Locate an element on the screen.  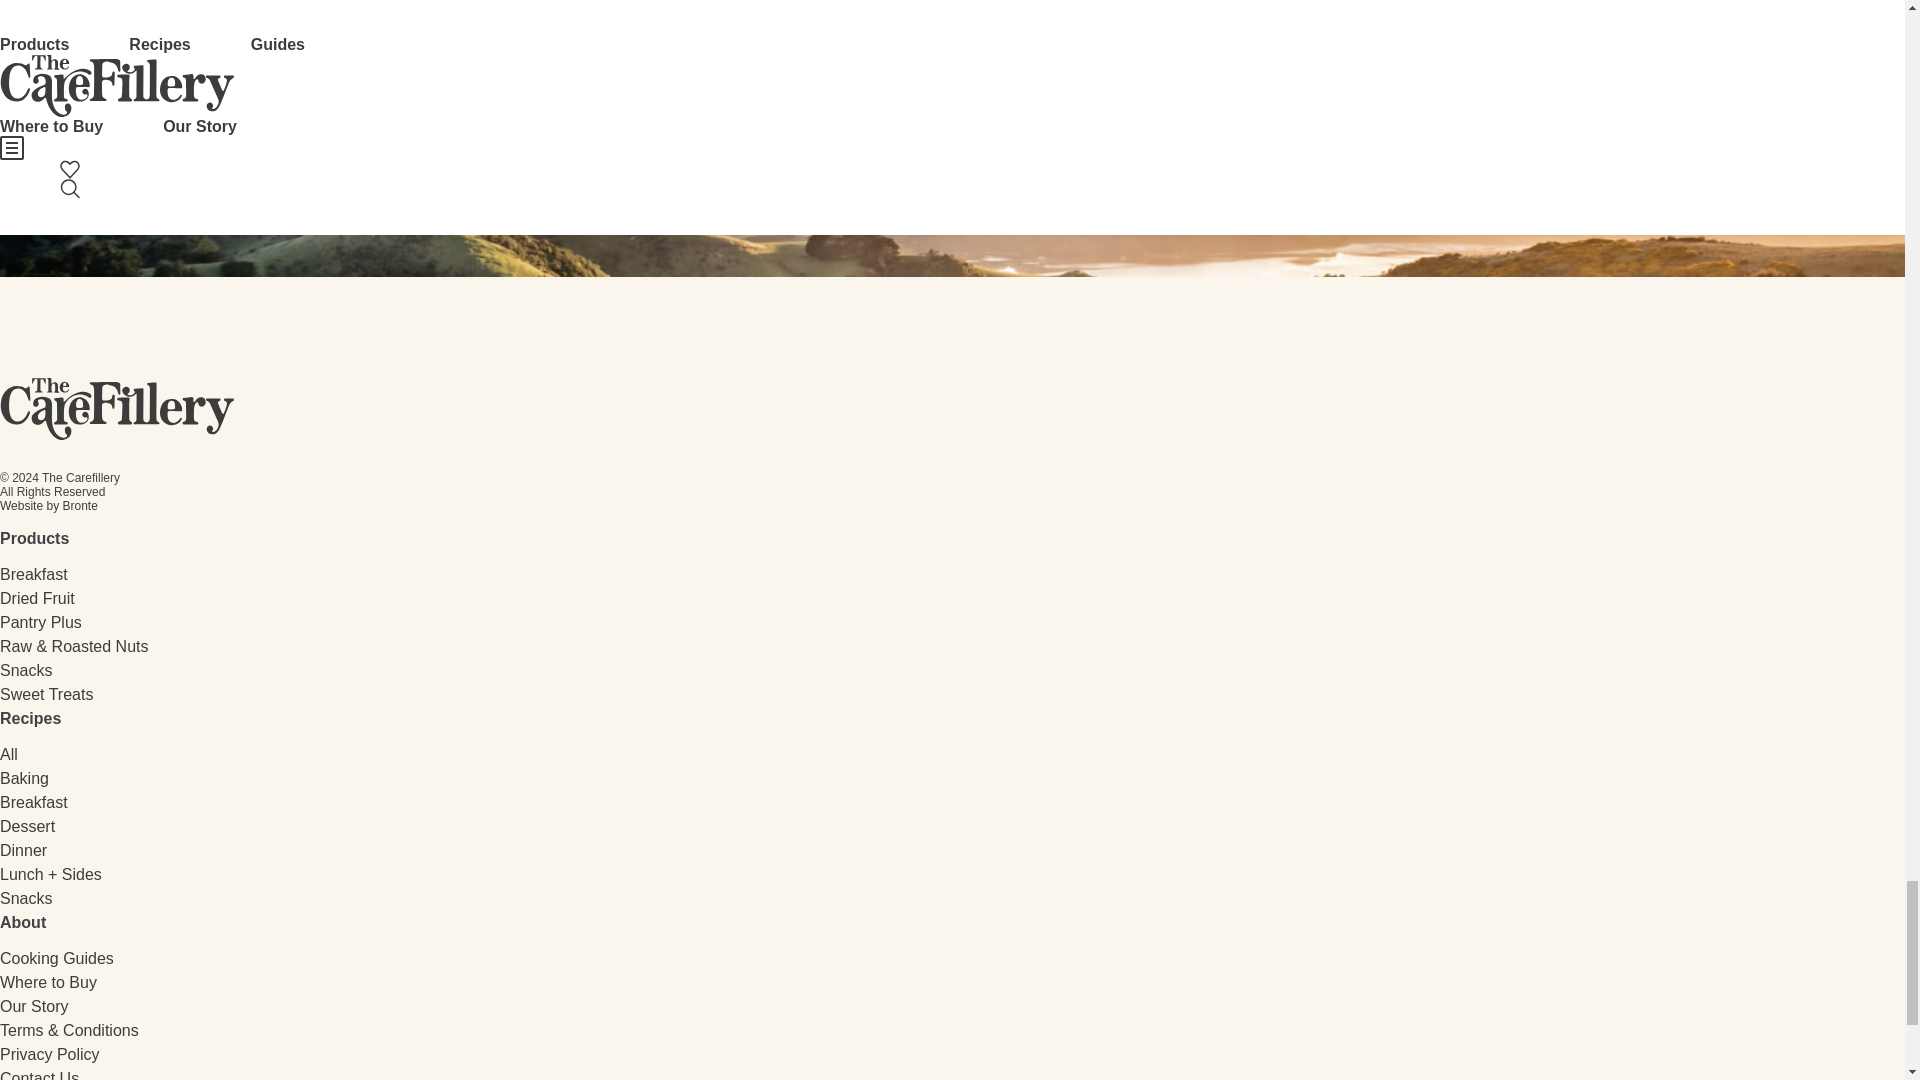
Dinner is located at coordinates (23, 850).